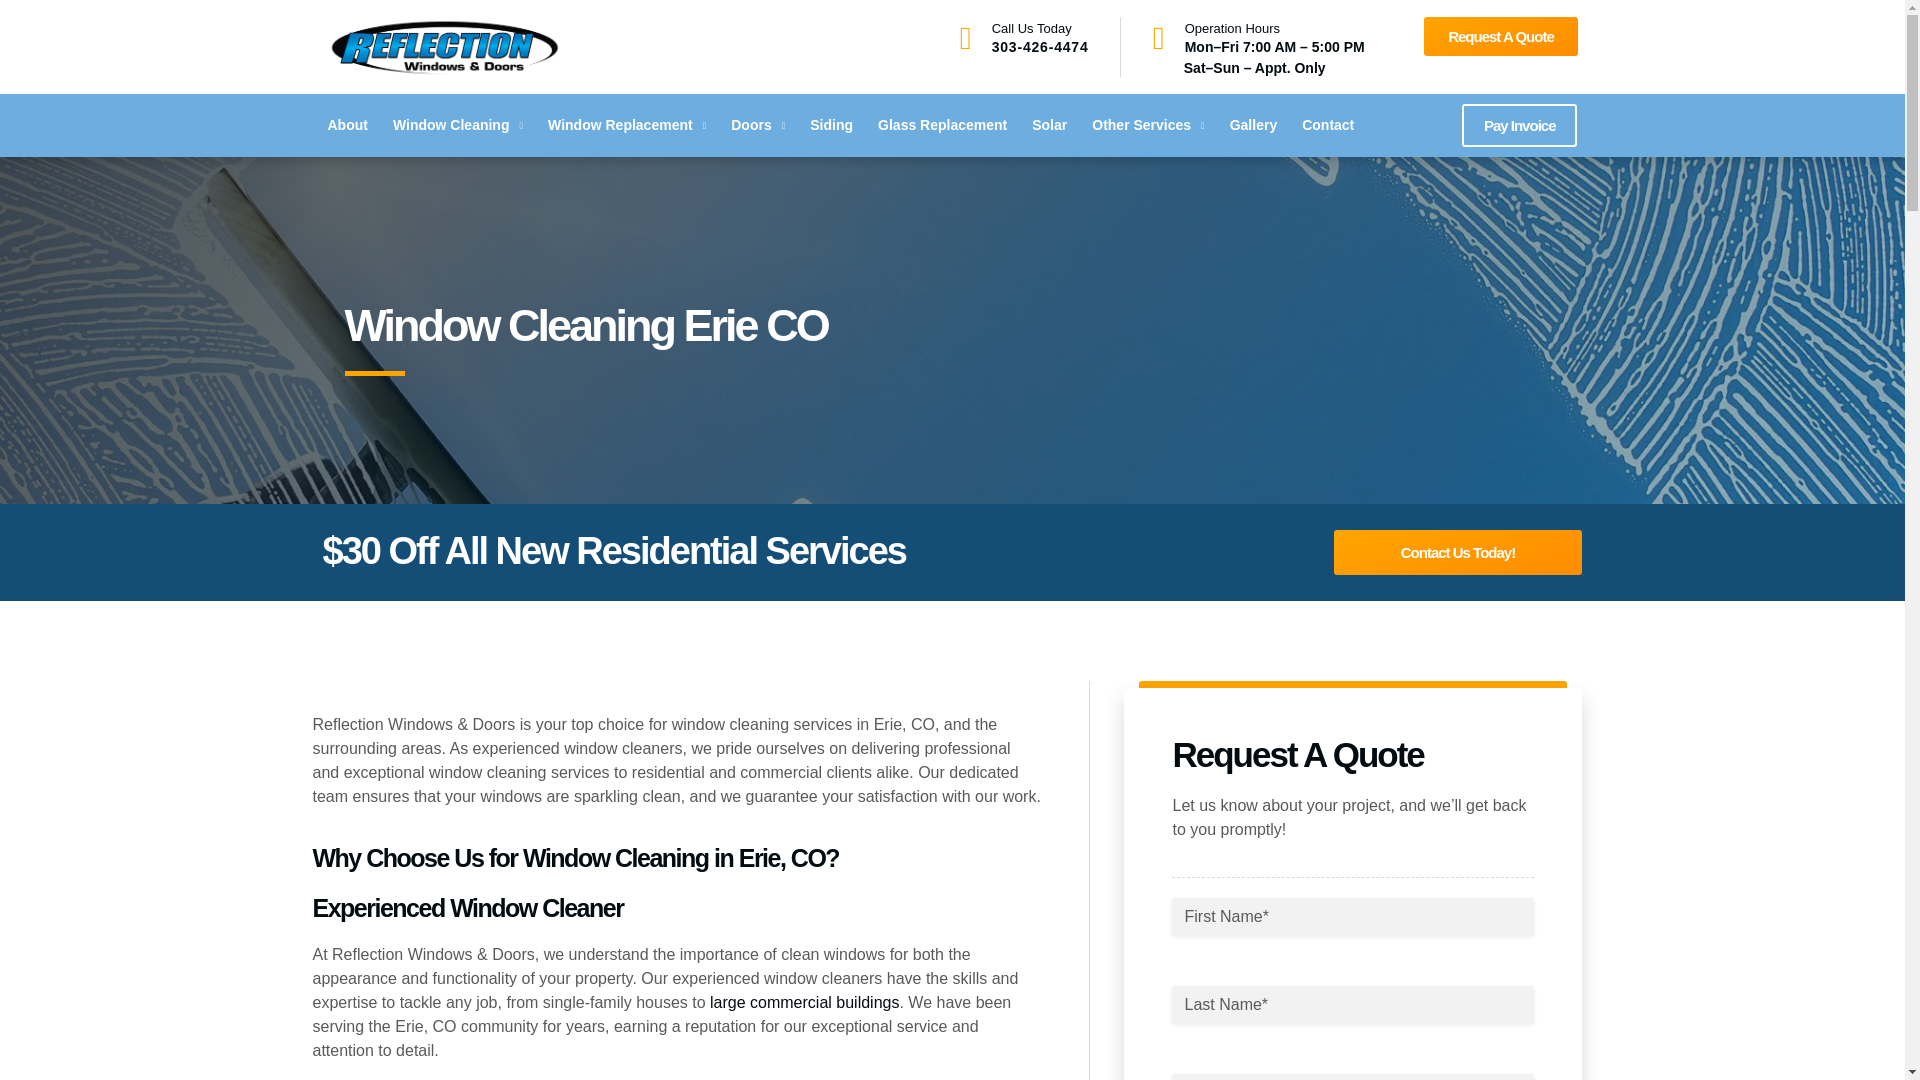  Describe the element at coordinates (1253, 126) in the screenshot. I see `Gallery` at that location.